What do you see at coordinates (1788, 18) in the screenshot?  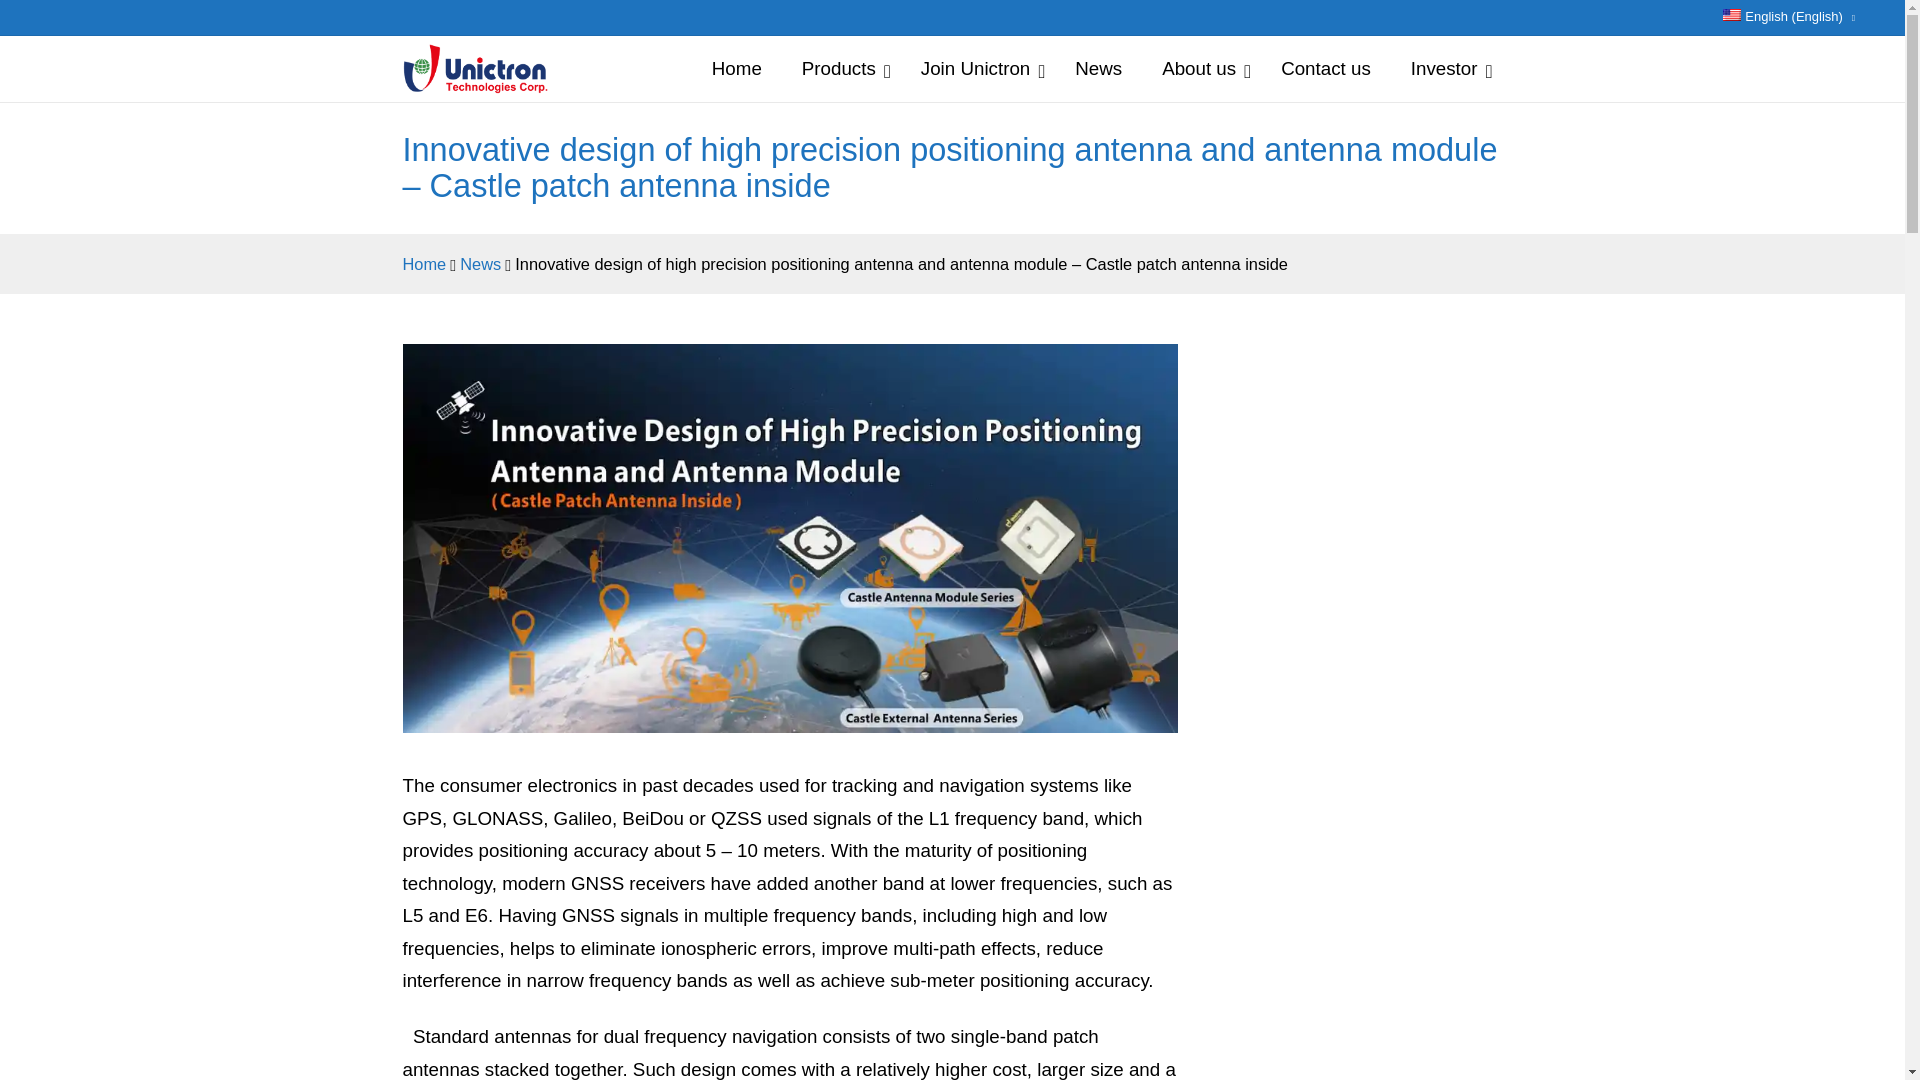 I see `English` at bounding box center [1788, 18].